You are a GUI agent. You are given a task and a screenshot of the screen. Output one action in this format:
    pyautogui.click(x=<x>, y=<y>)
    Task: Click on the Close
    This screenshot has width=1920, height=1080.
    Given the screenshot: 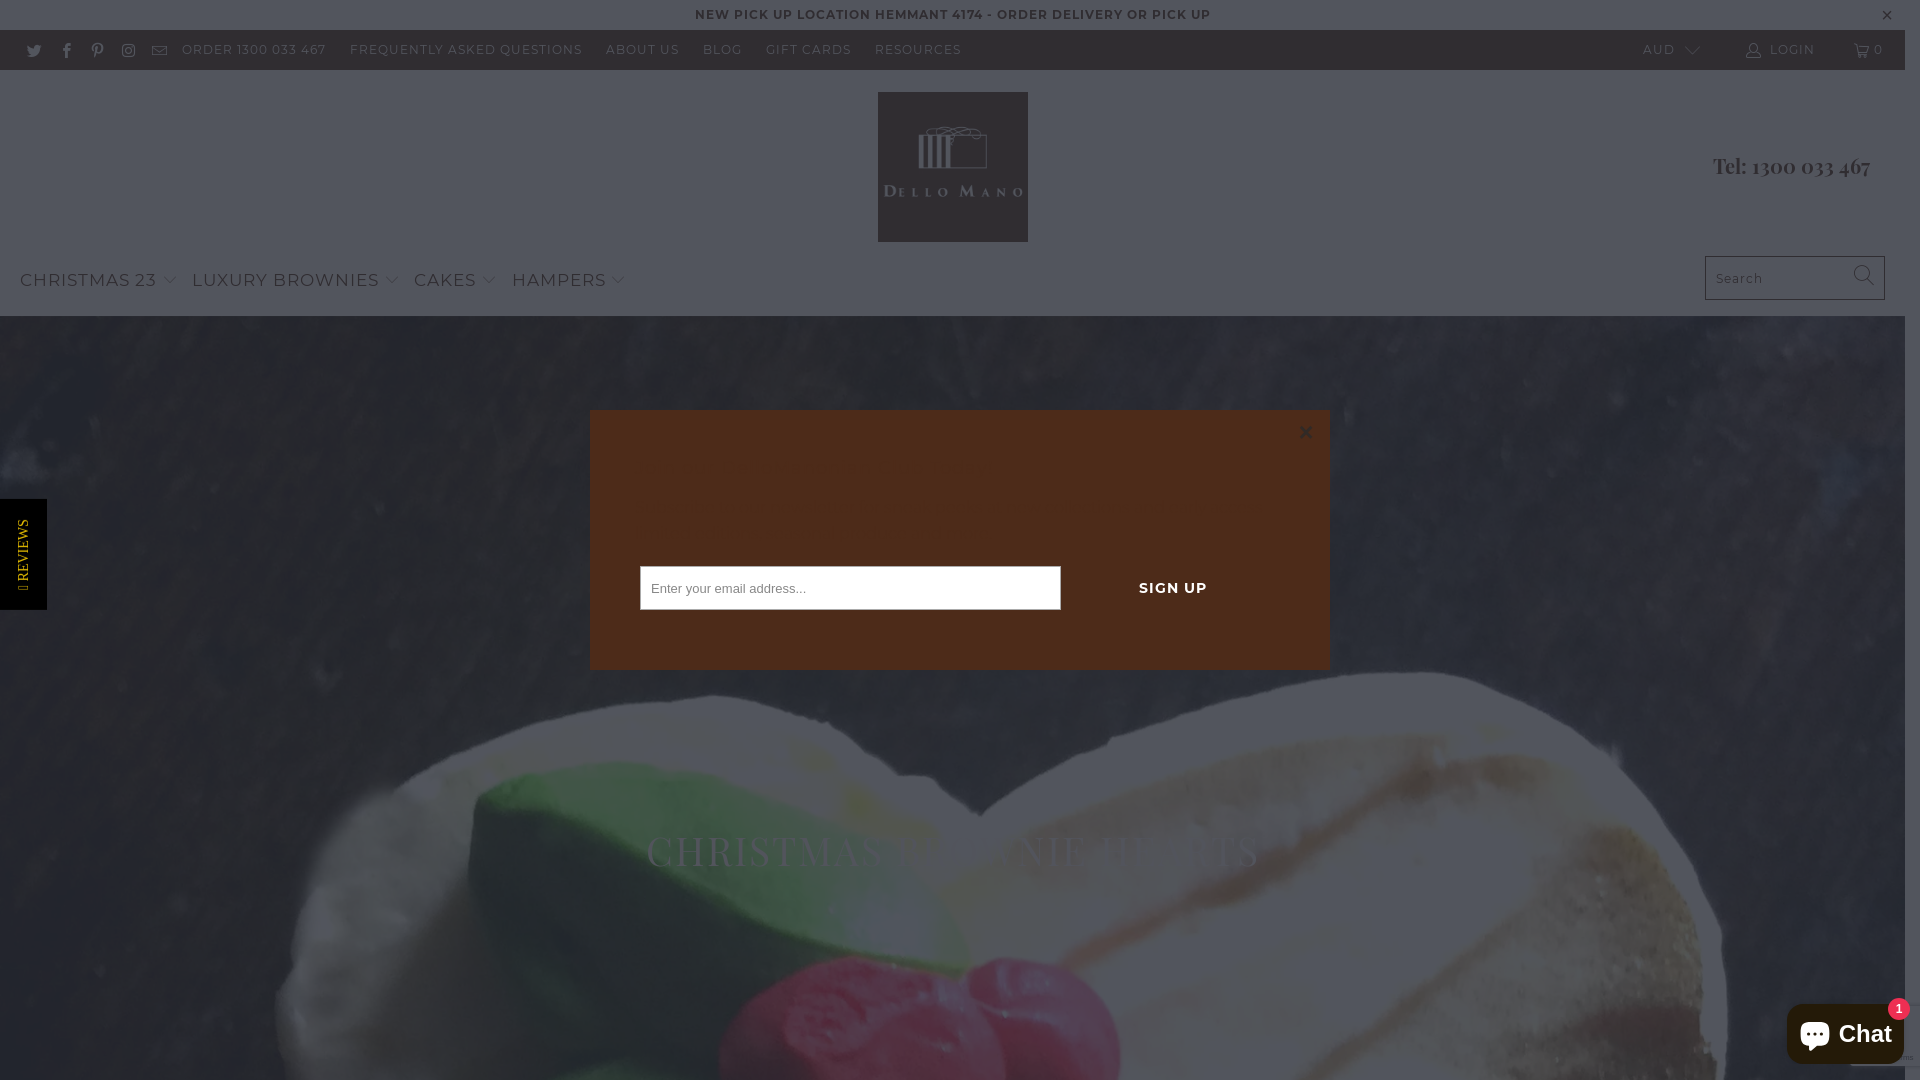 What is the action you would take?
    pyautogui.click(x=1307, y=433)
    